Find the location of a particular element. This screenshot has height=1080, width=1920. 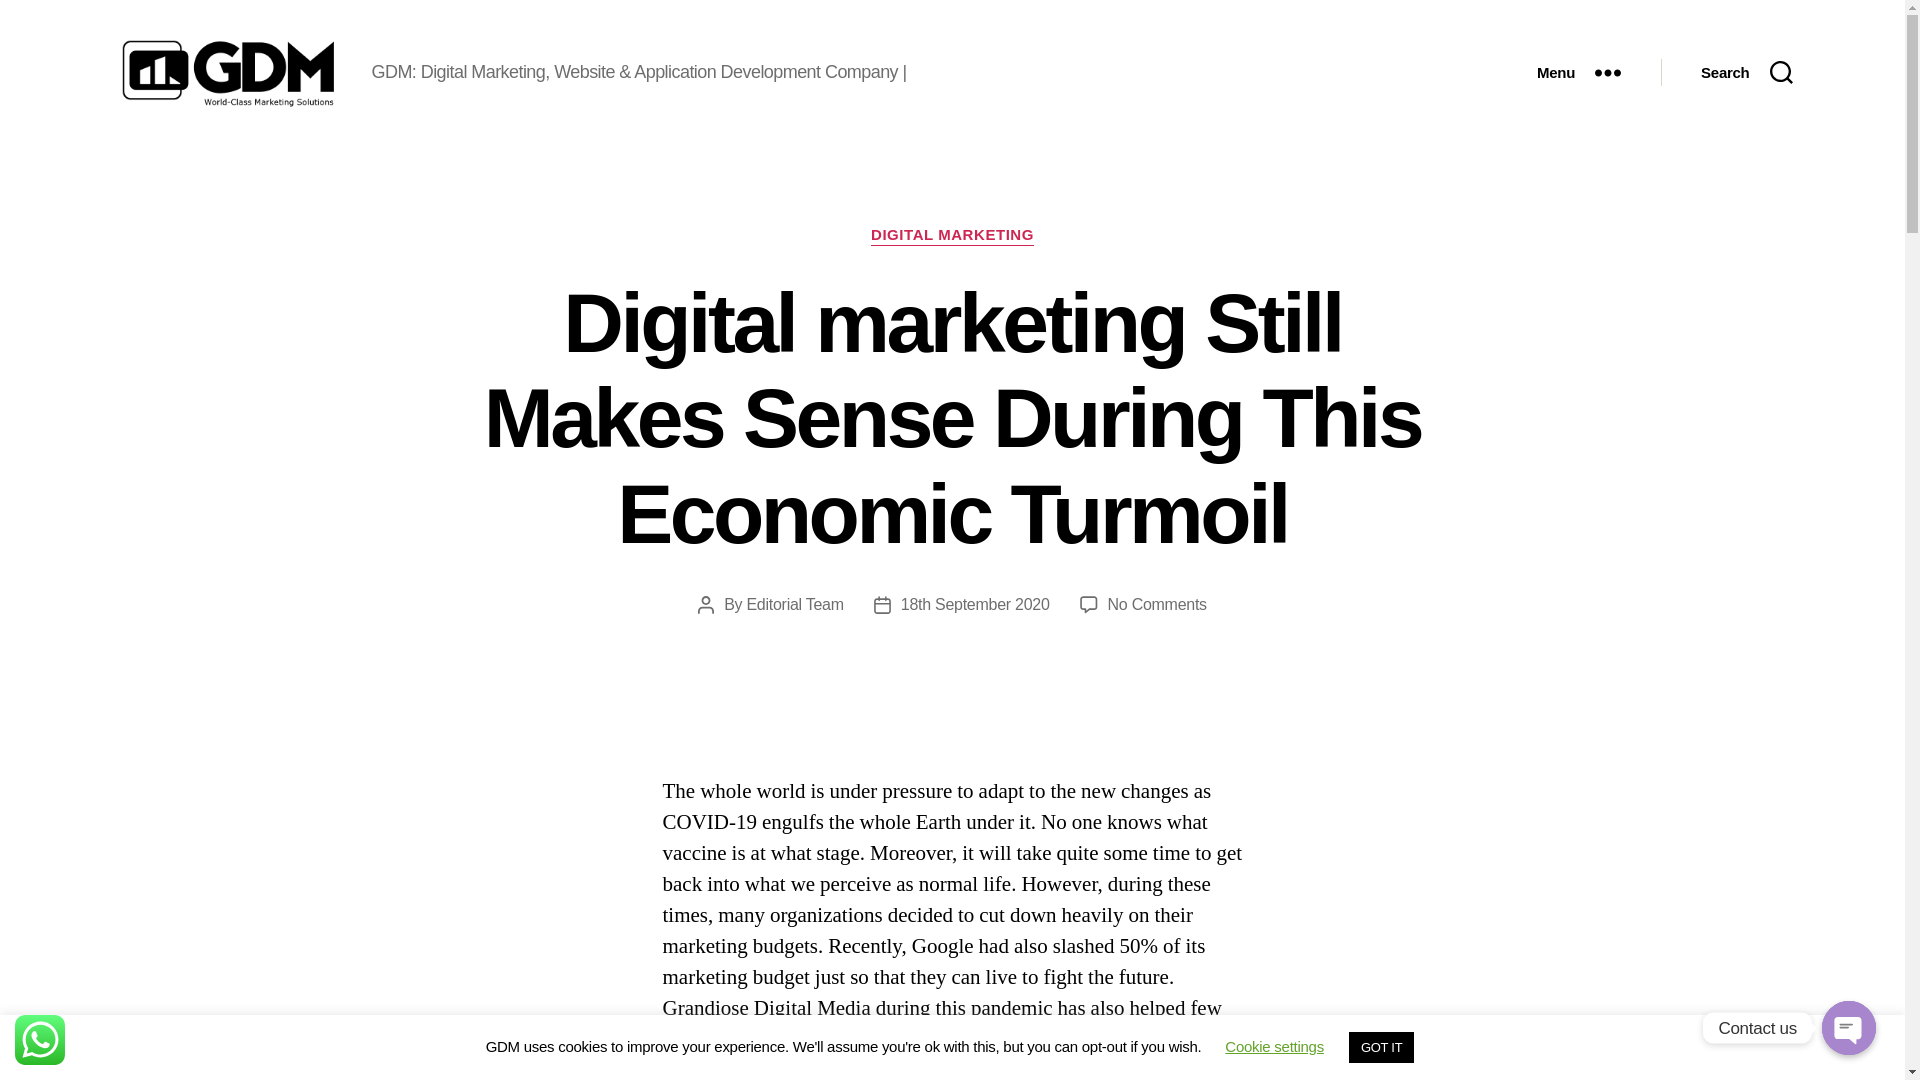

Menu is located at coordinates (1578, 72).